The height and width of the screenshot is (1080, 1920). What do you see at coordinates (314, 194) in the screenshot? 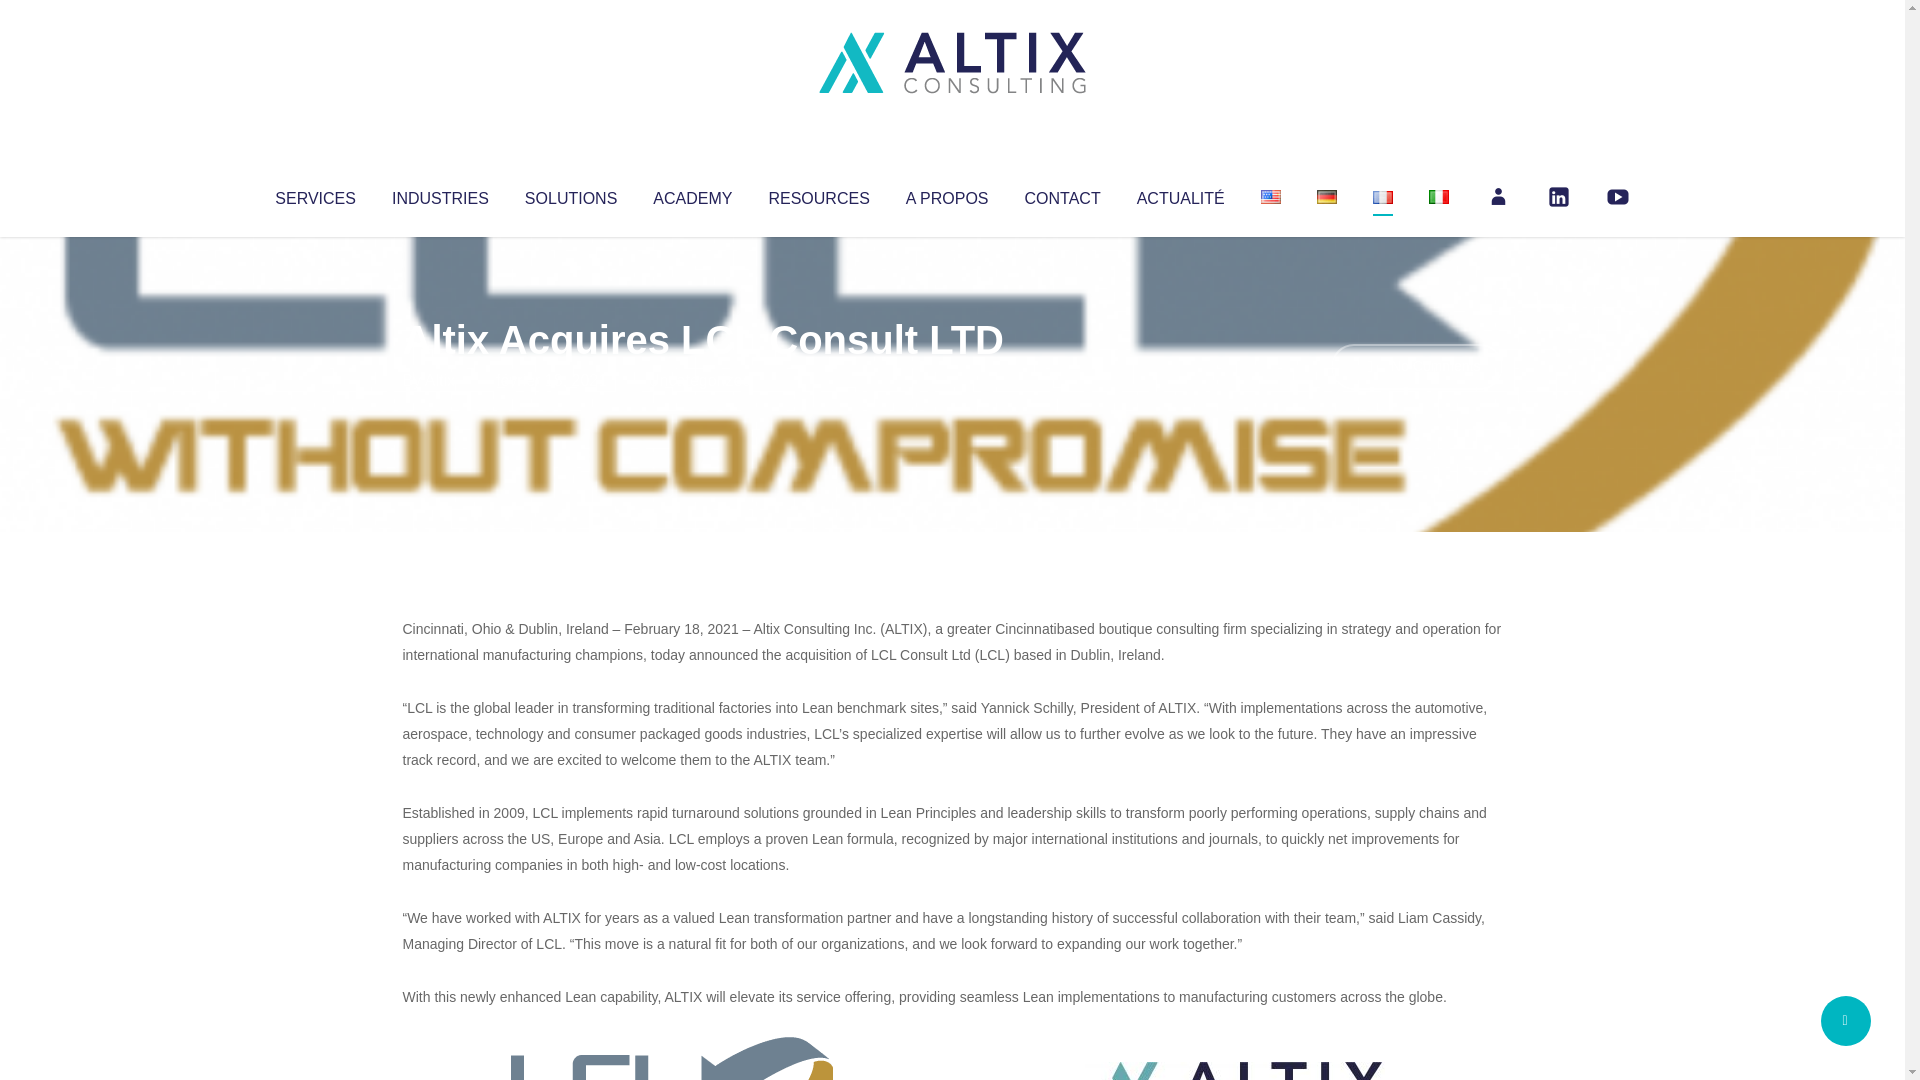
I see `SERVICES` at bounding box center [314, 194].